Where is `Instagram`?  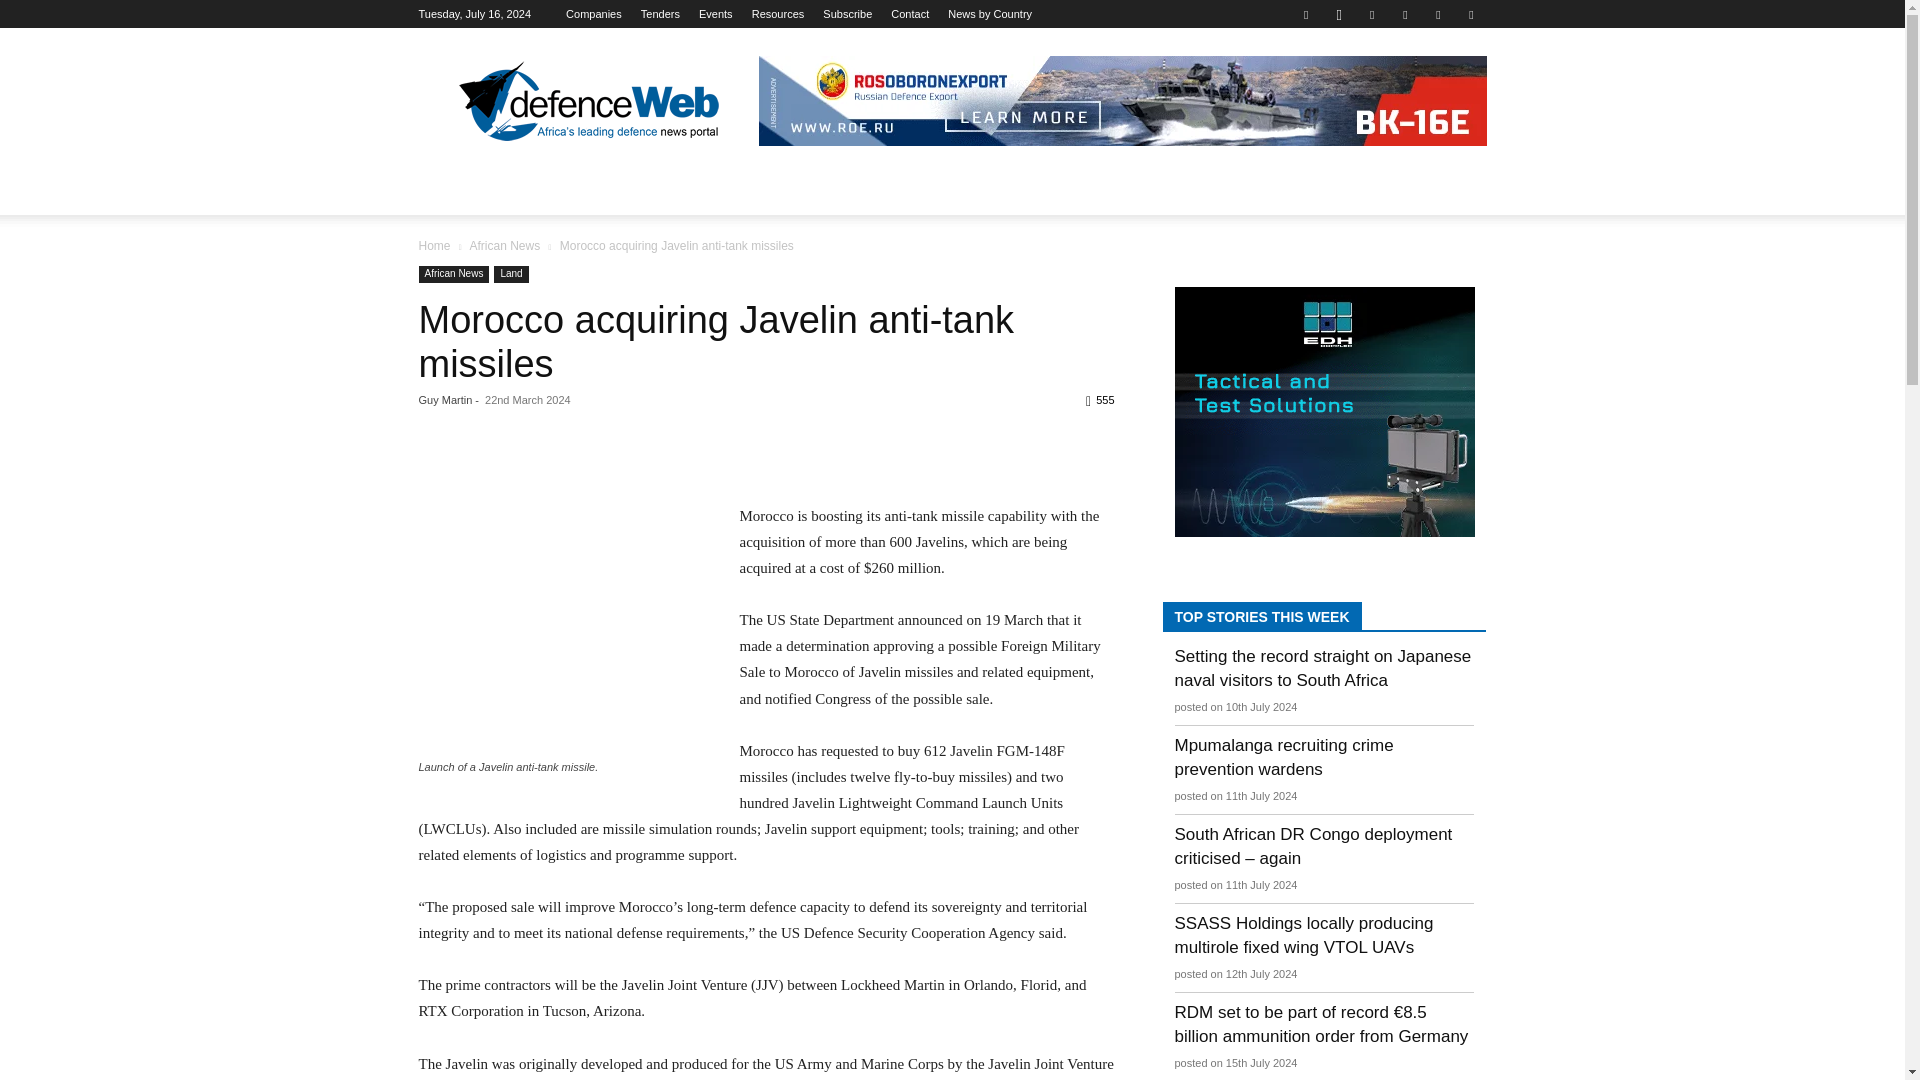 Instagram is located at coordinates (1338, 14).